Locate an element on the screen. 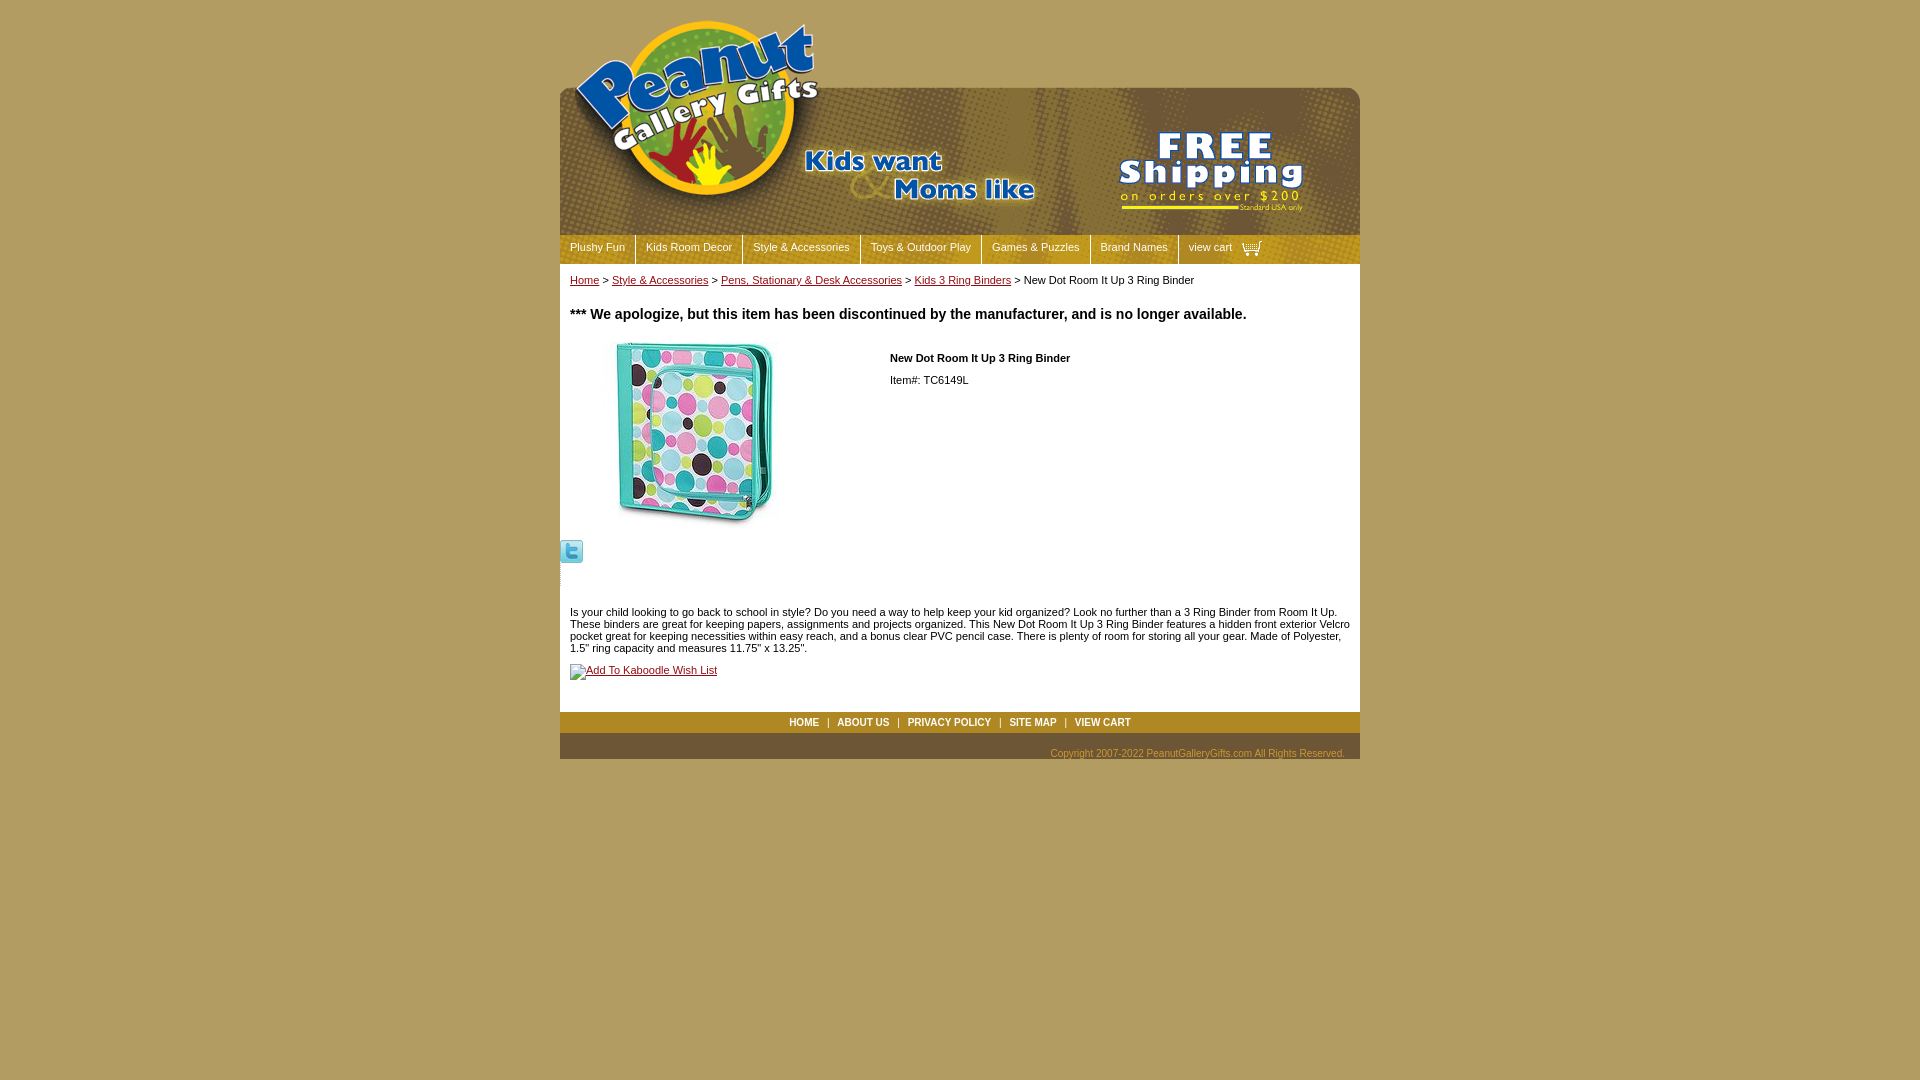 This screenshot has width=1920, height=1080. Kids 3 Ring Binders is located at coordinates (963, 280).